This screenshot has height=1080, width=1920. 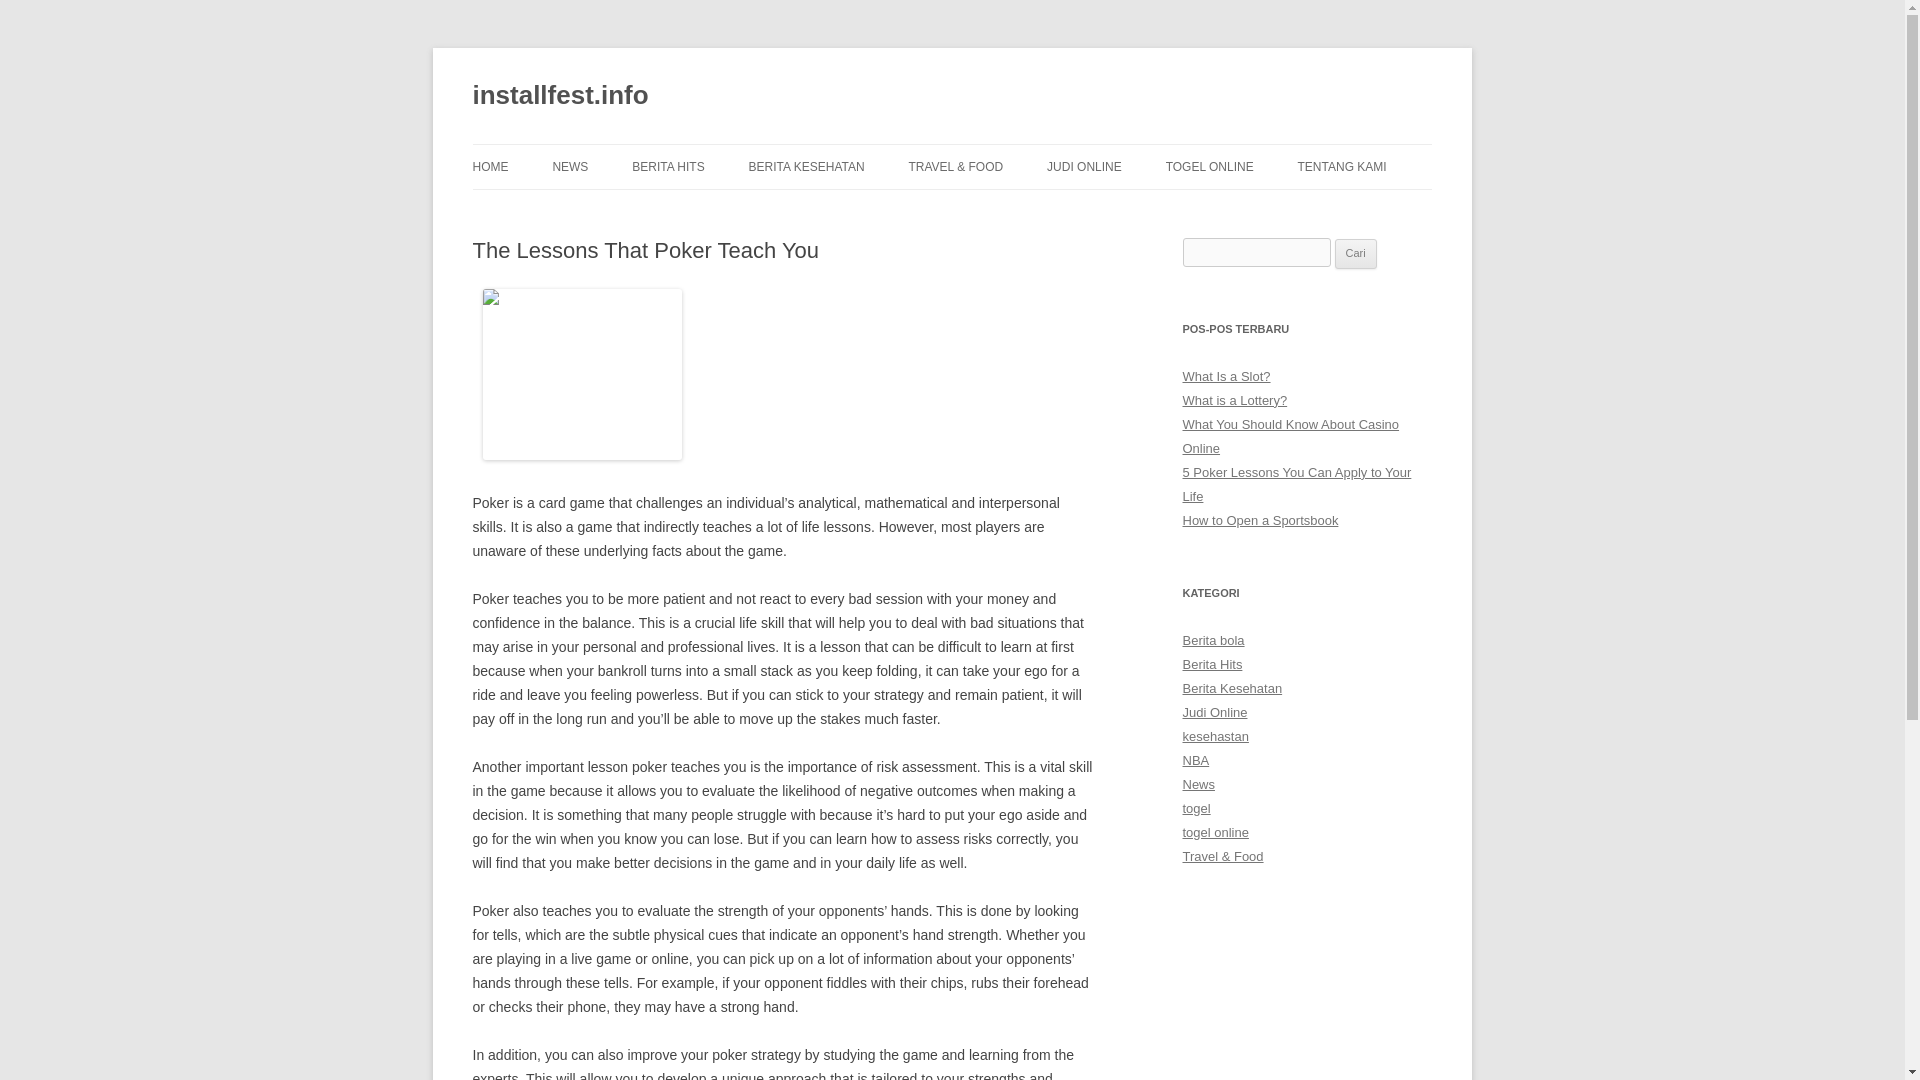 I want to click on Cari, so click(x=1355, y=253).